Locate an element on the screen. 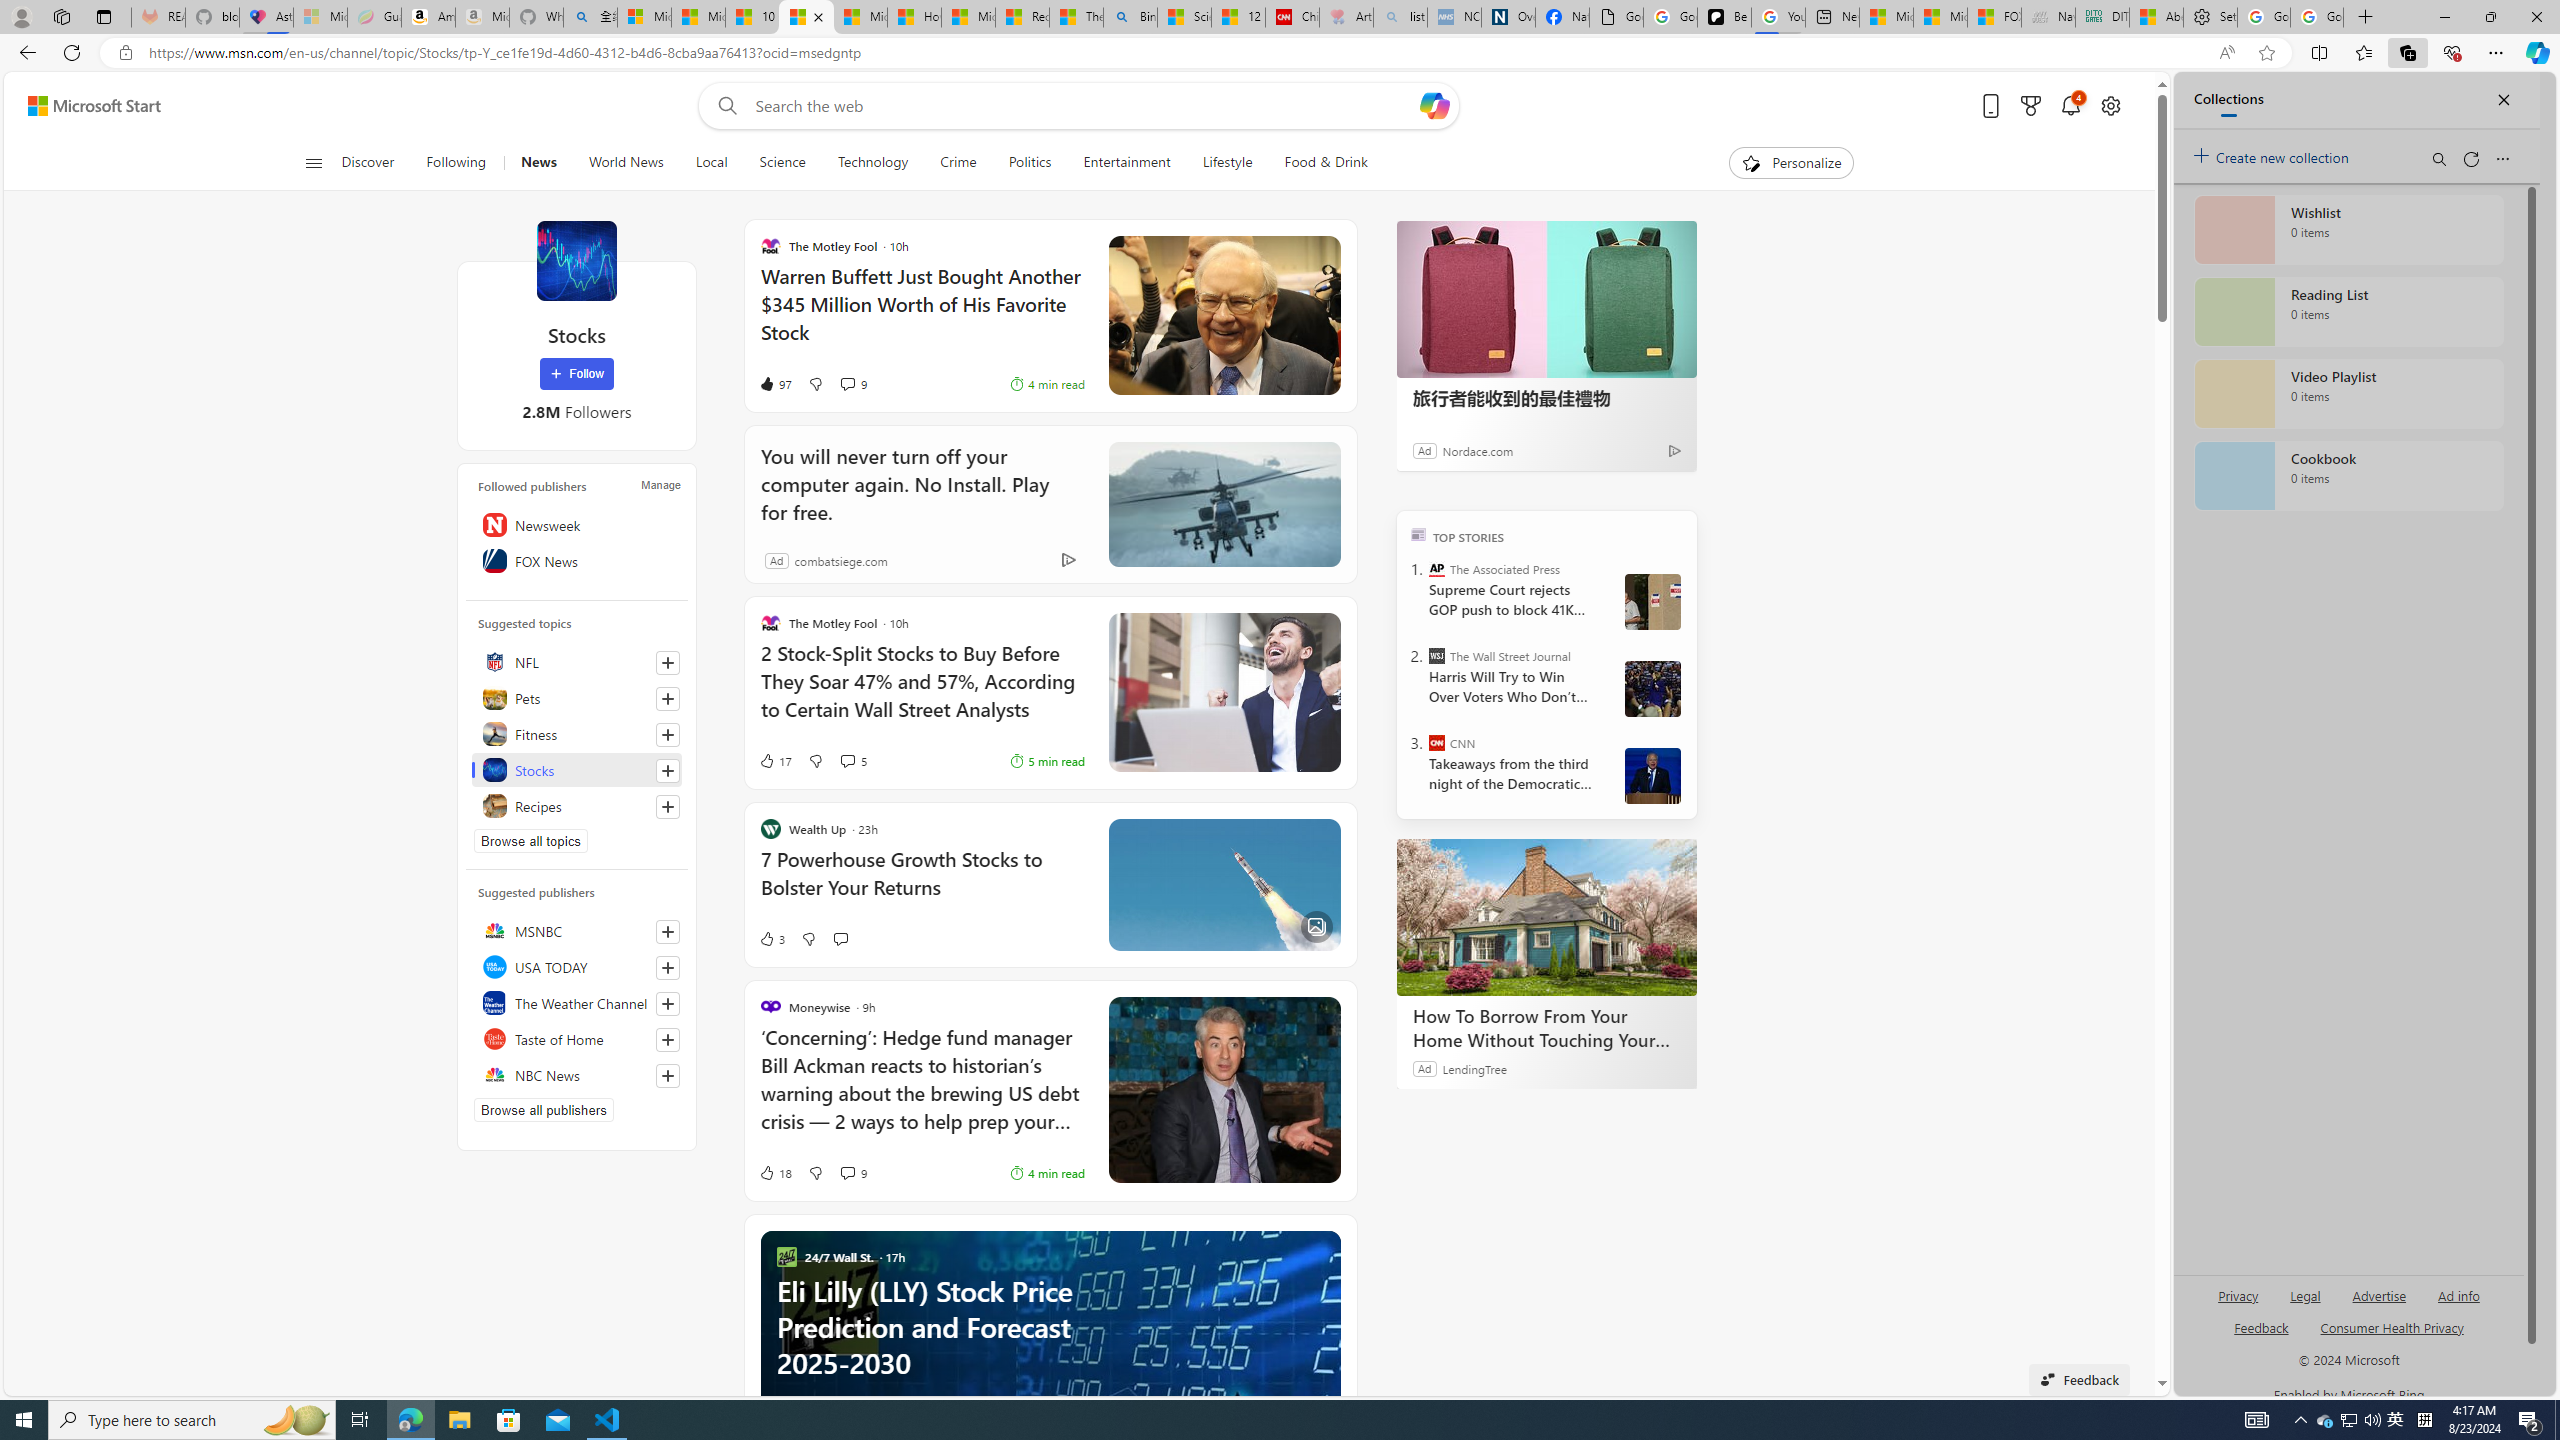  Technology is located at coordinates (872, 163).